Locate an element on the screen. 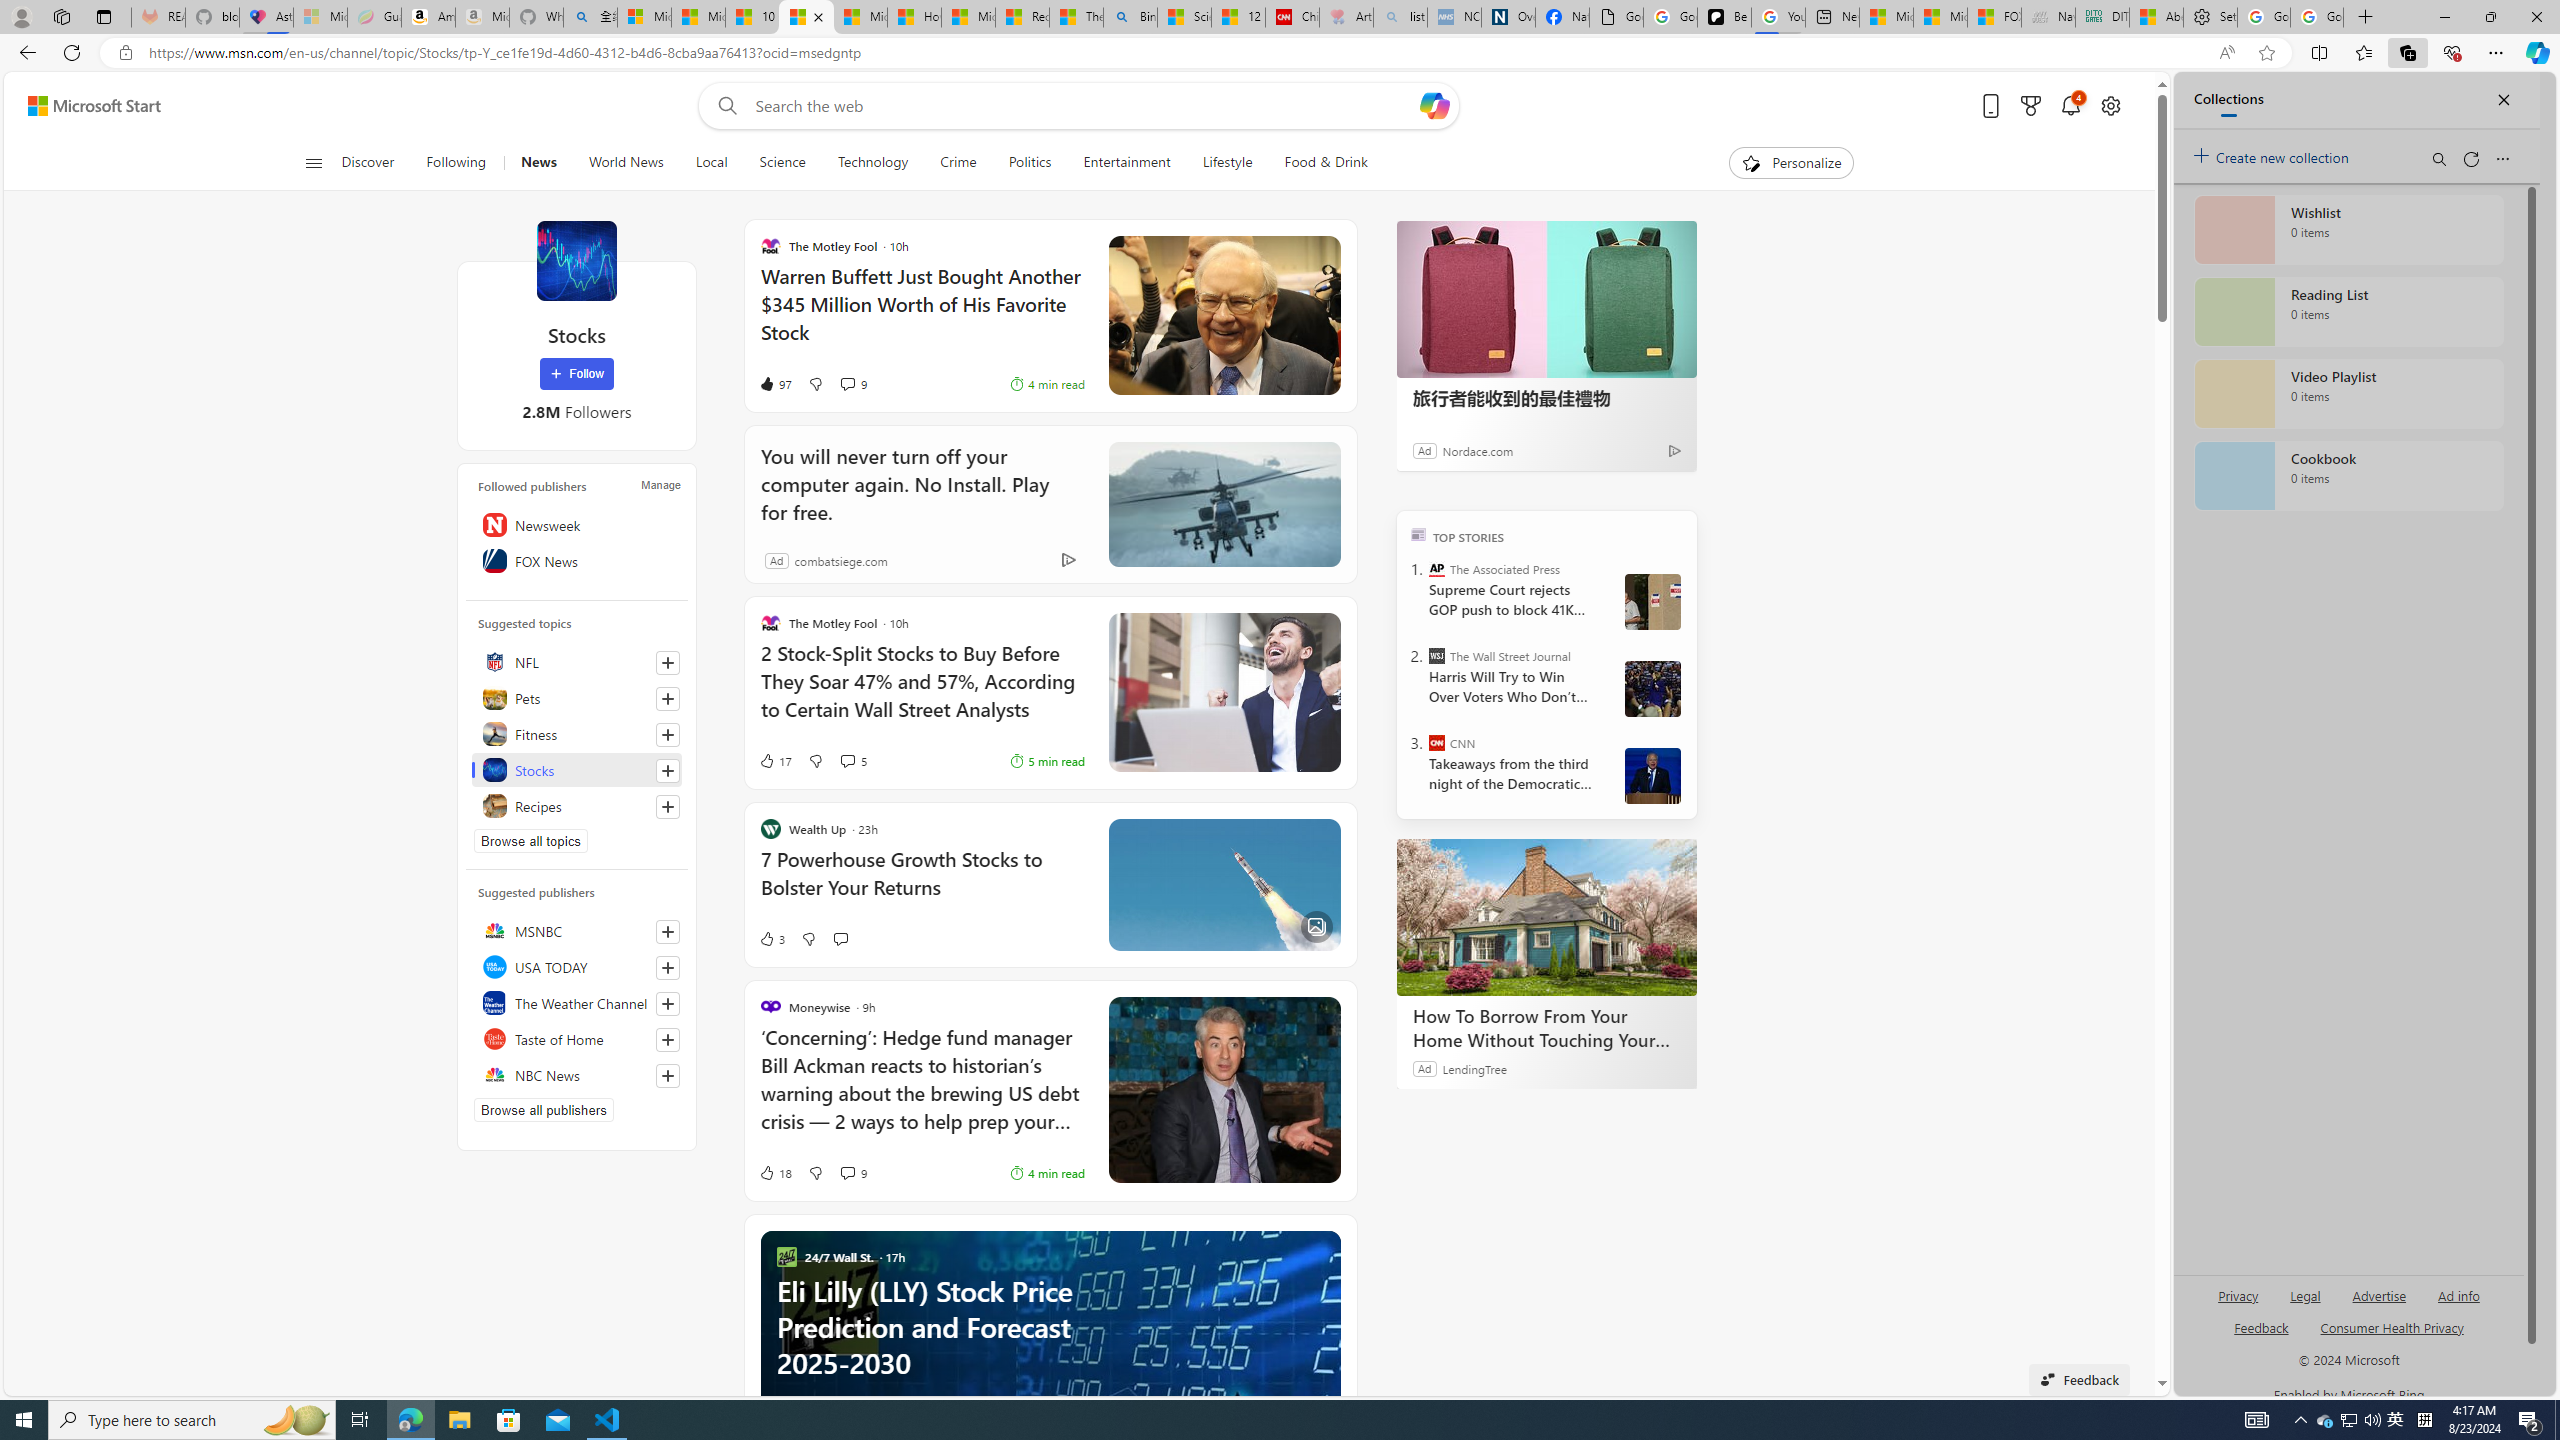  Technology is located at coordinates (872, 163).